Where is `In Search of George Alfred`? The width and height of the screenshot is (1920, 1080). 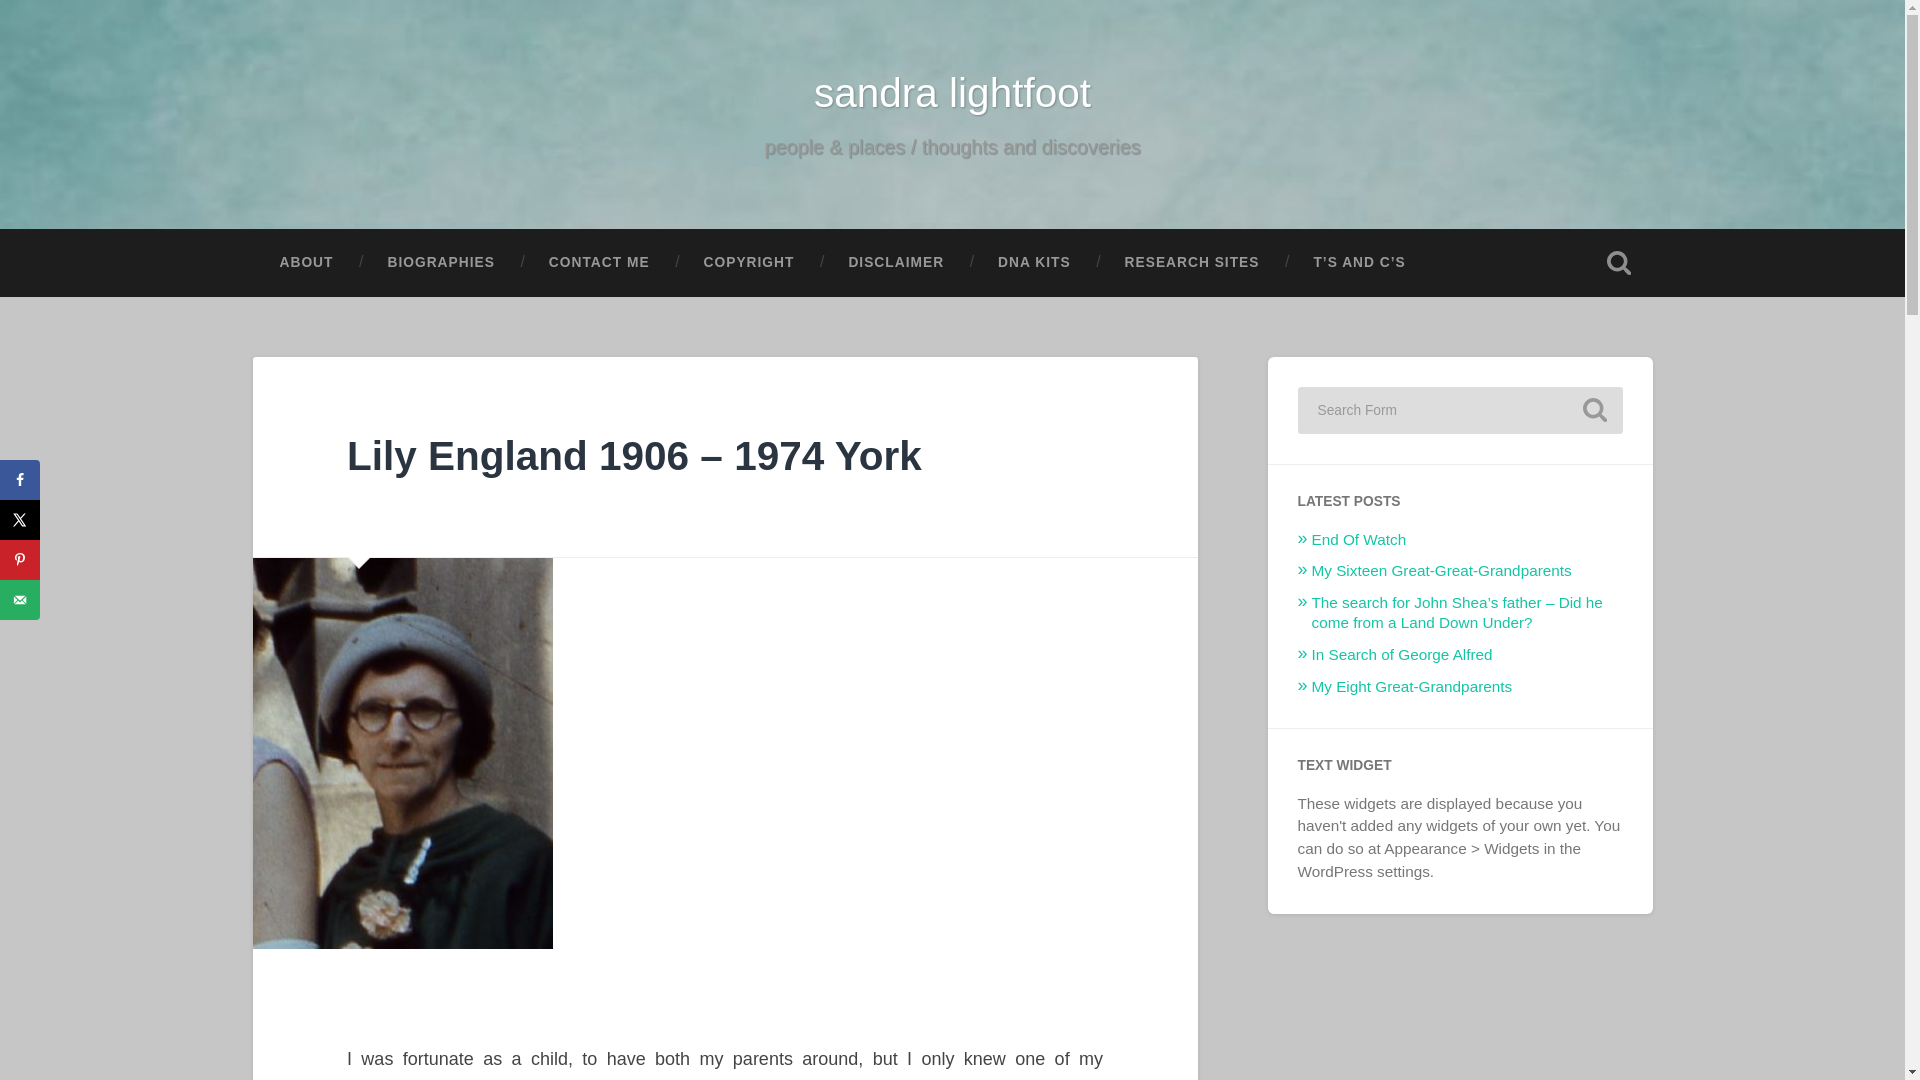
In Search of George Alfred is located at coordinates (1402, 654).